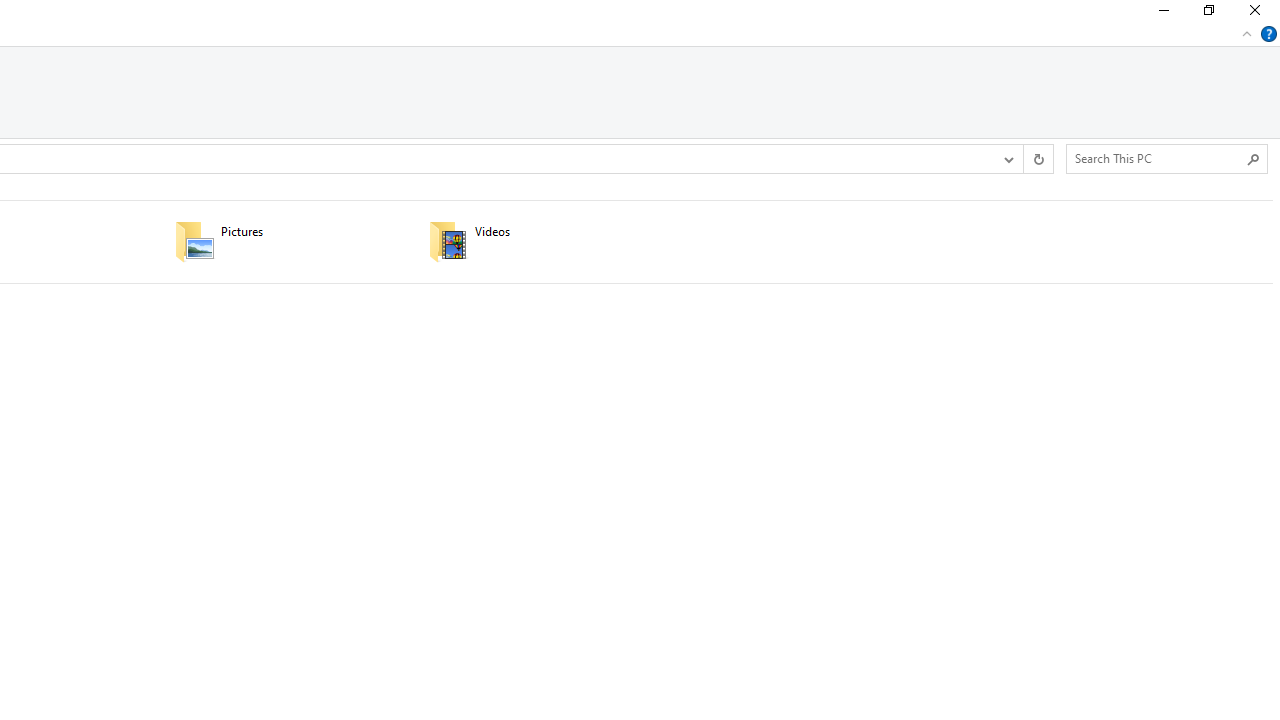 The width and height of the screenshot is (1280, 720). I want to click on Help, so click(1269, 34).